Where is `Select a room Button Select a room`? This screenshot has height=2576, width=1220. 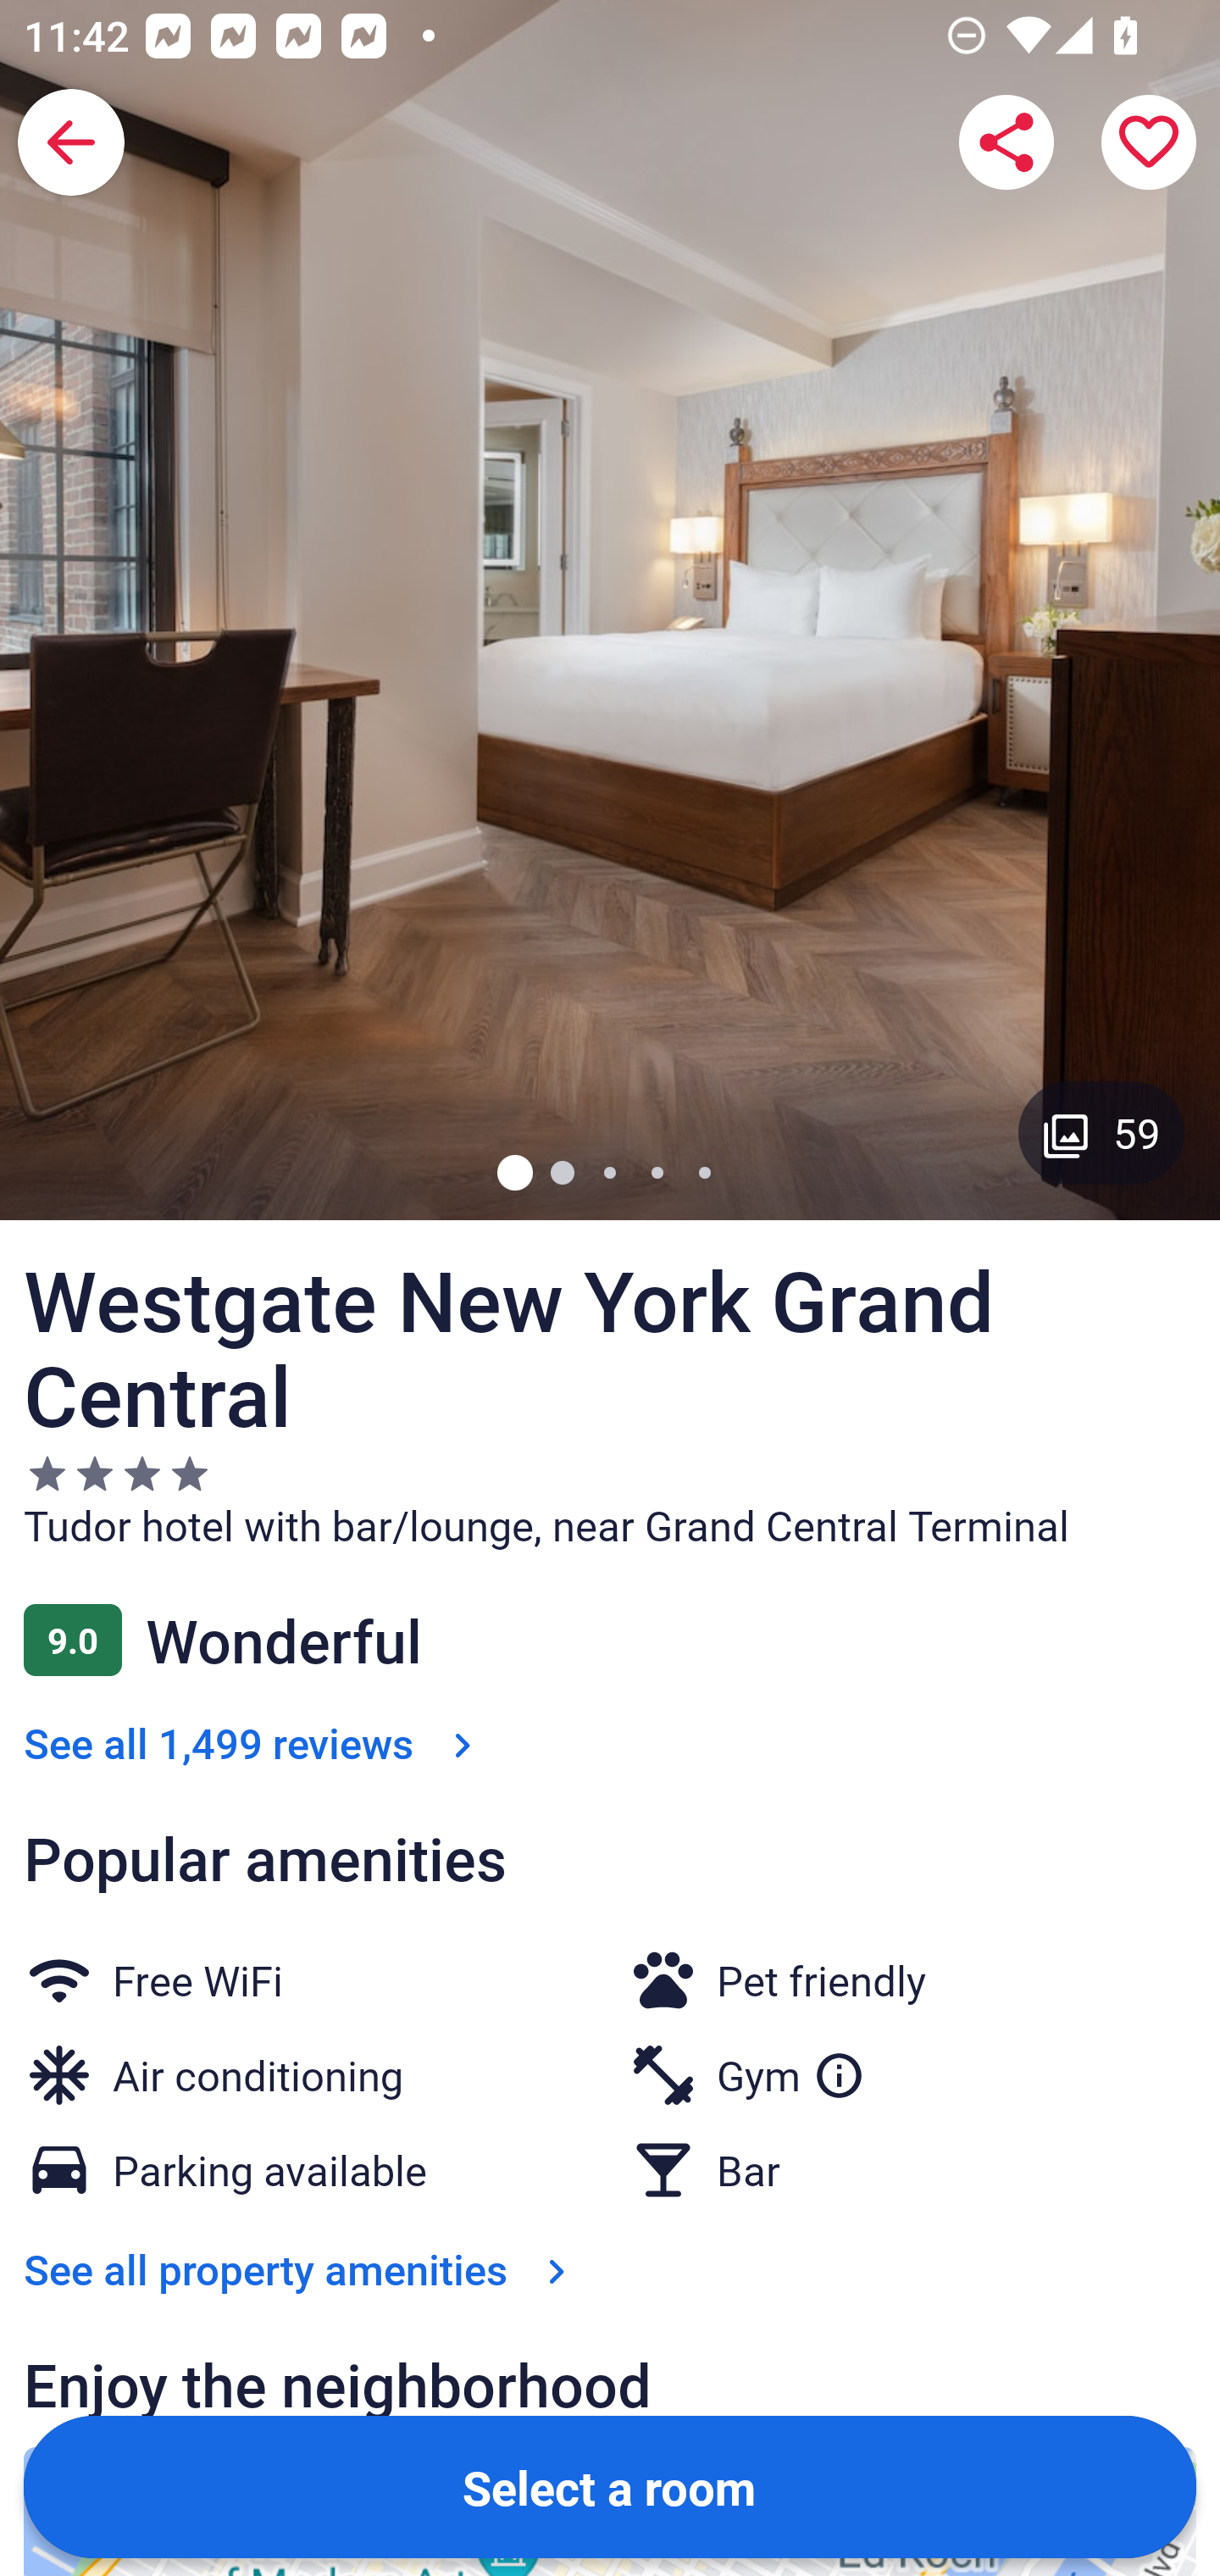 Select a room Button Select a room is located at coordinates (610, 2486).